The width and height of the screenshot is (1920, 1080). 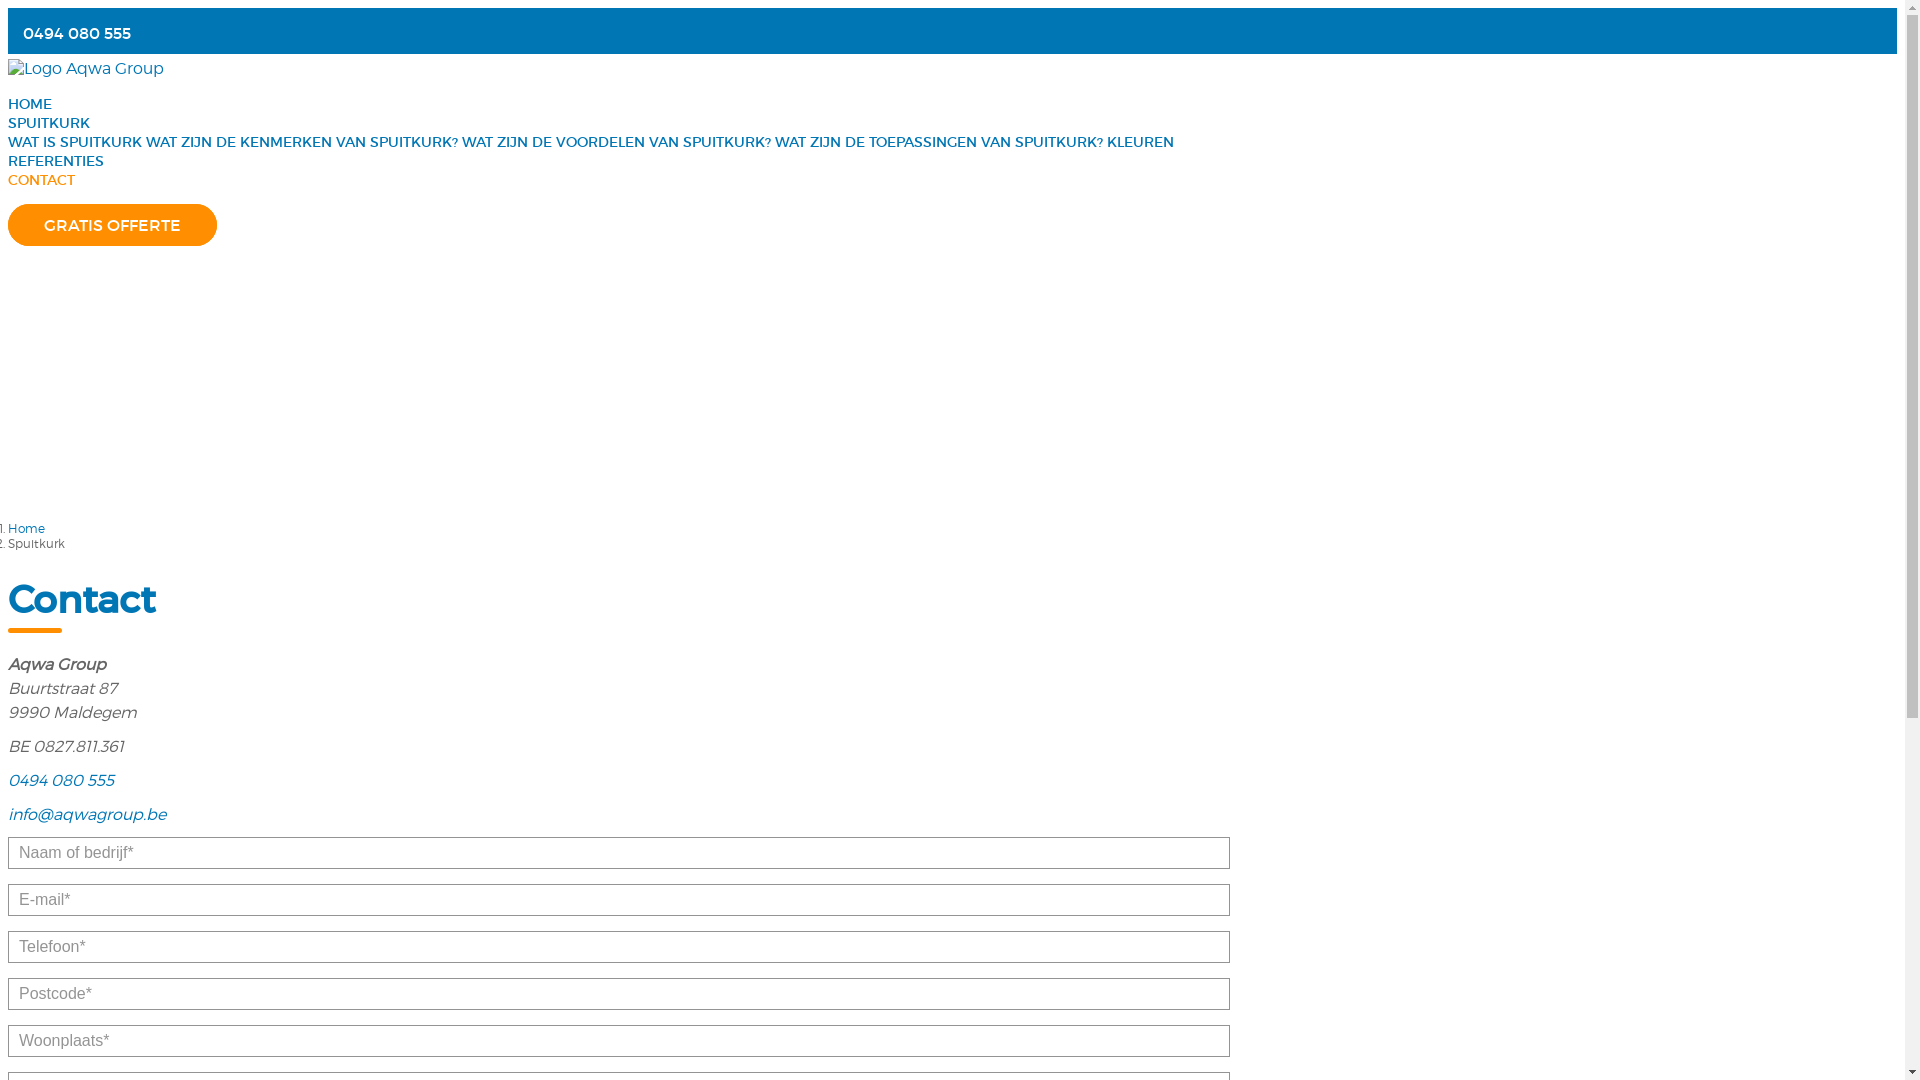 I want to click on WAT ZIJN DE VOORDELEN VAN SPUITKURK?, so click(x=616, y=142).